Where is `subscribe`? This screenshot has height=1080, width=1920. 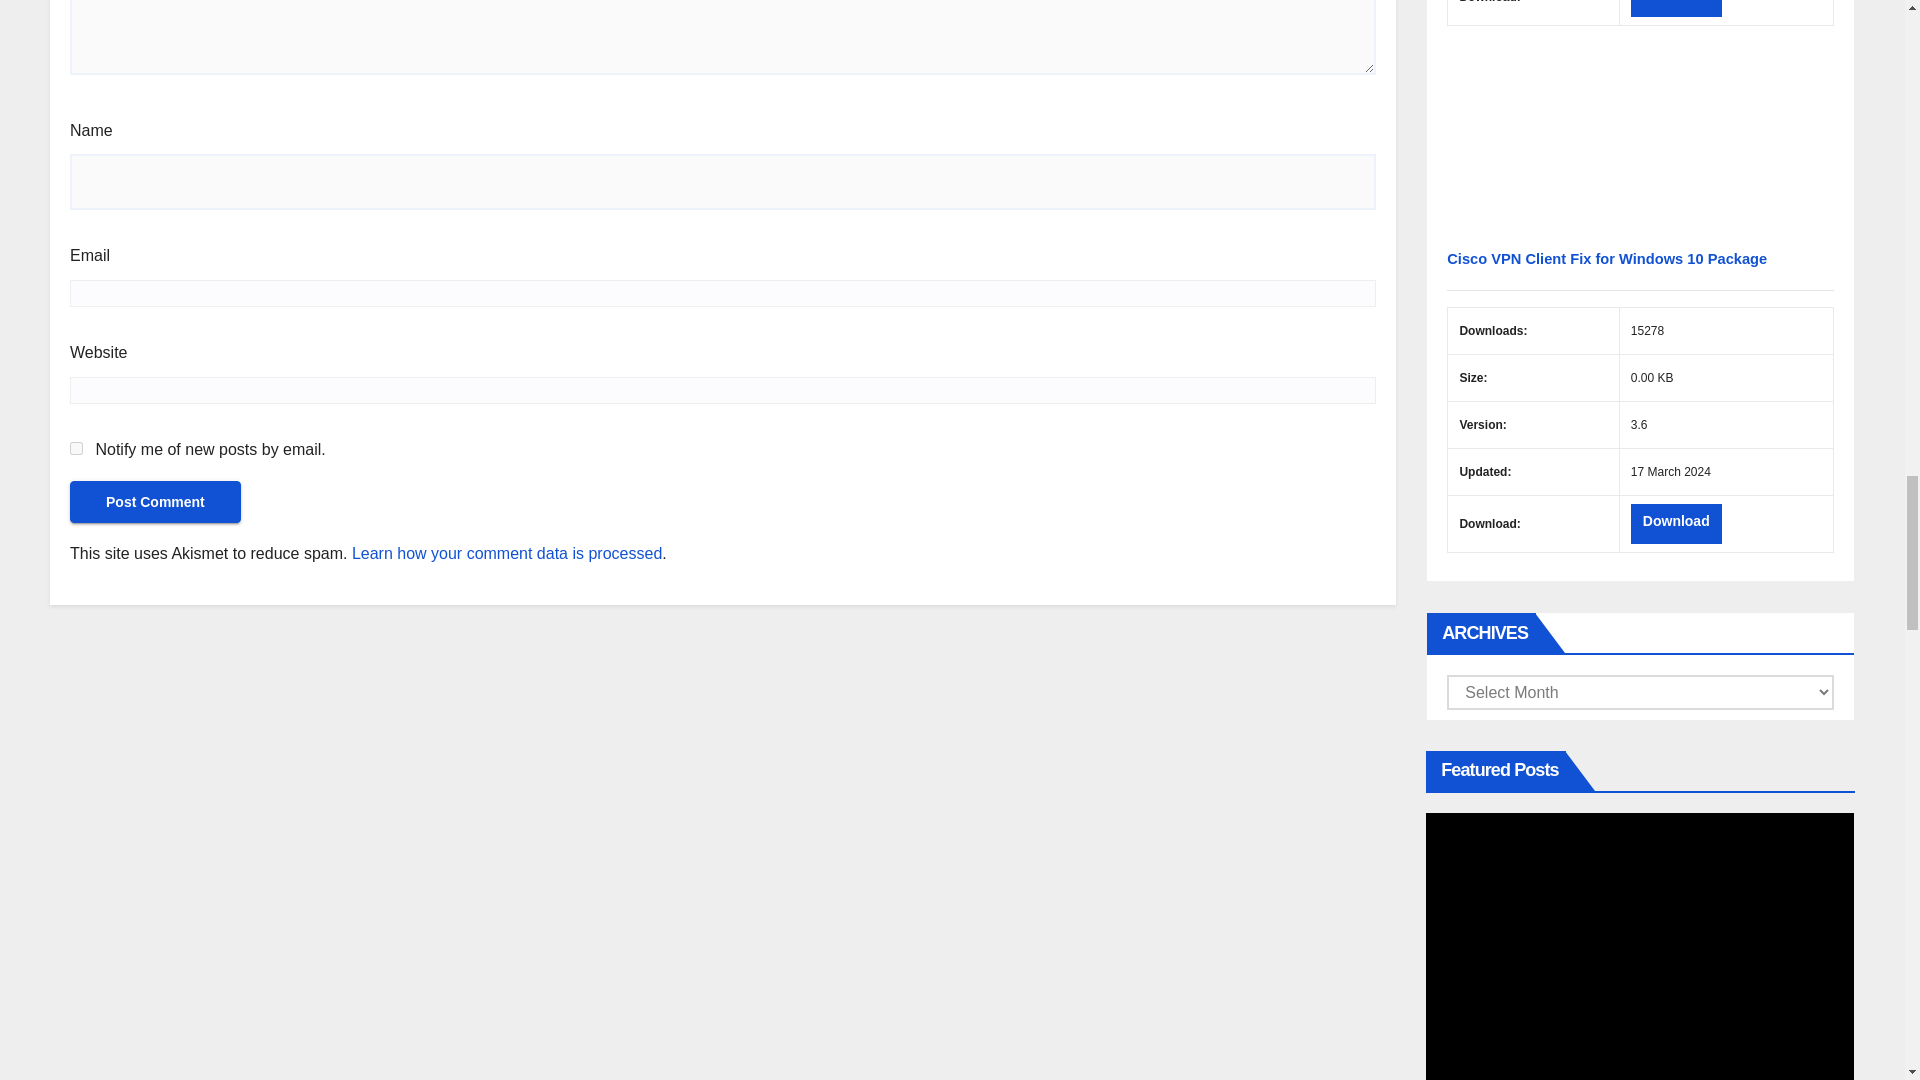 subscribe is located at coordinates (76, 448).